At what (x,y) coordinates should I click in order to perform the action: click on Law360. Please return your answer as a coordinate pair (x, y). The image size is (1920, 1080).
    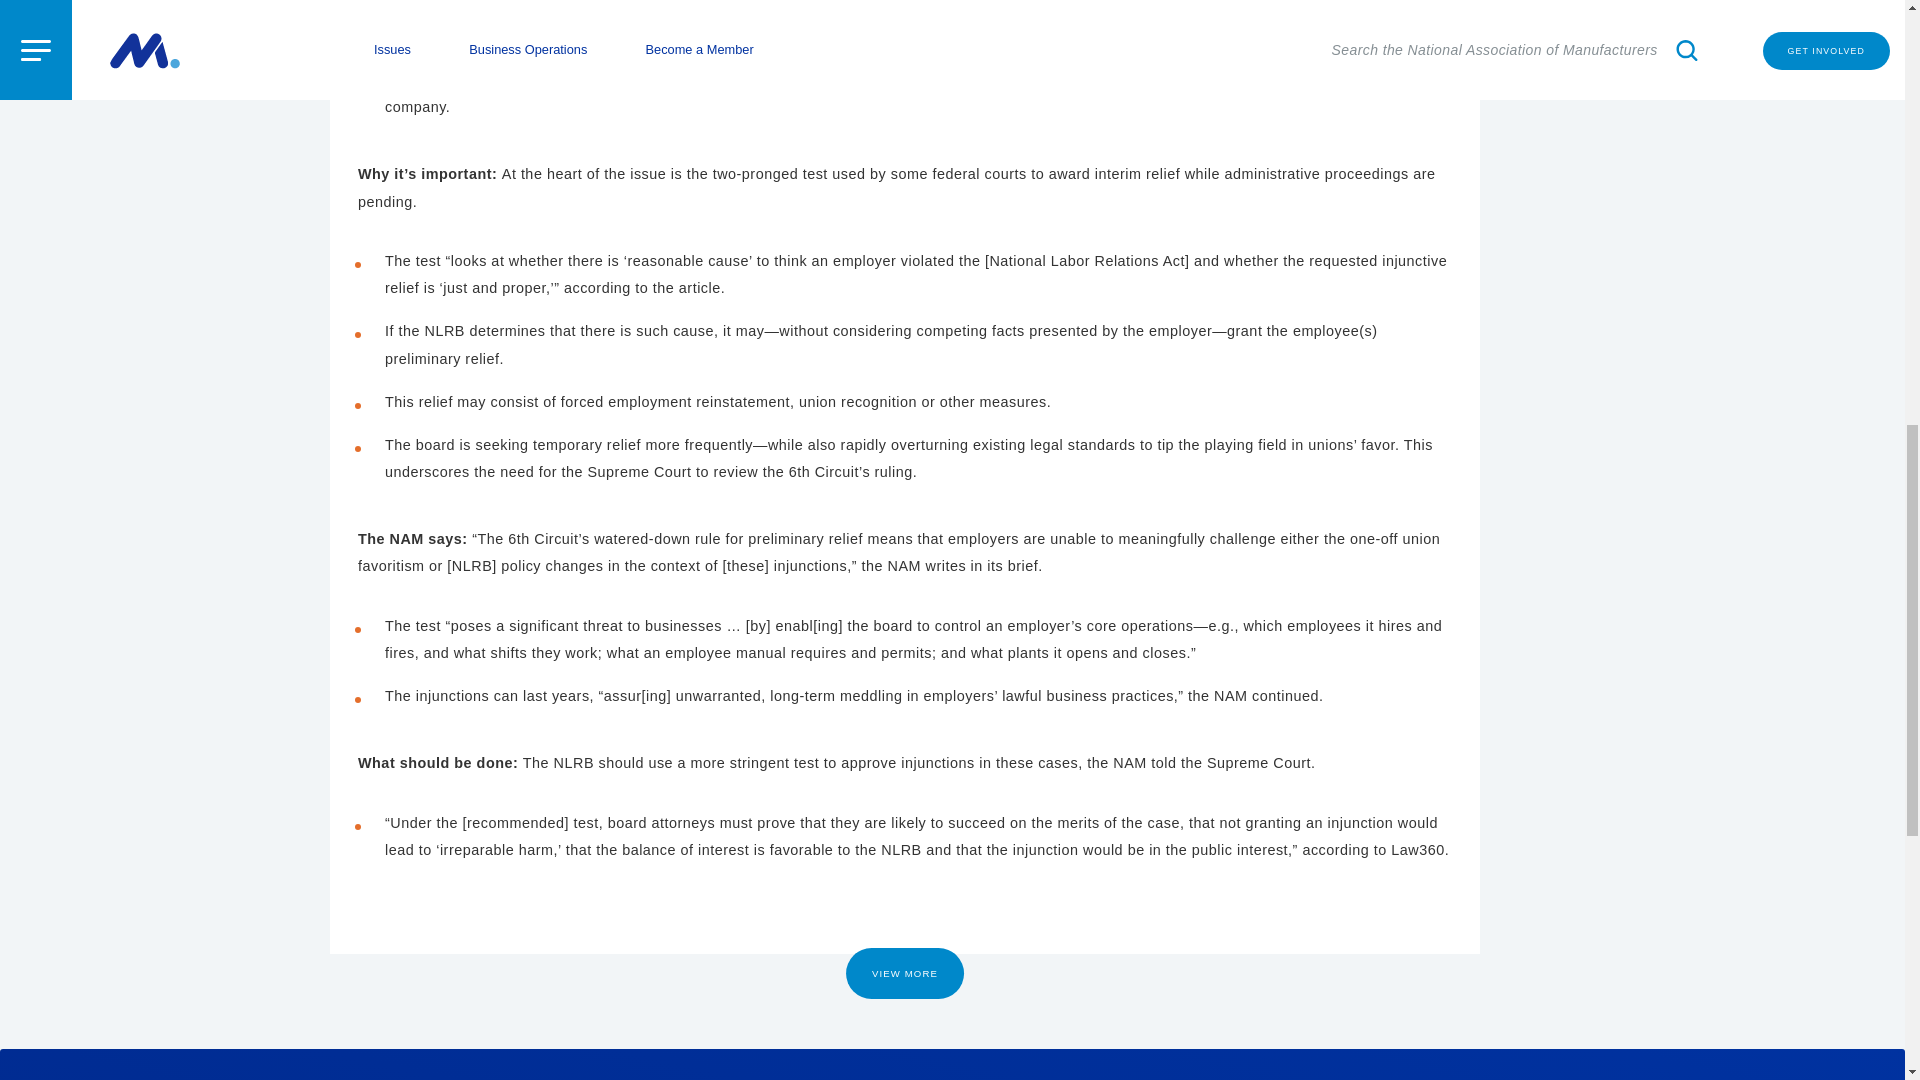
    Looking at the image, I should click on (1182, 20).